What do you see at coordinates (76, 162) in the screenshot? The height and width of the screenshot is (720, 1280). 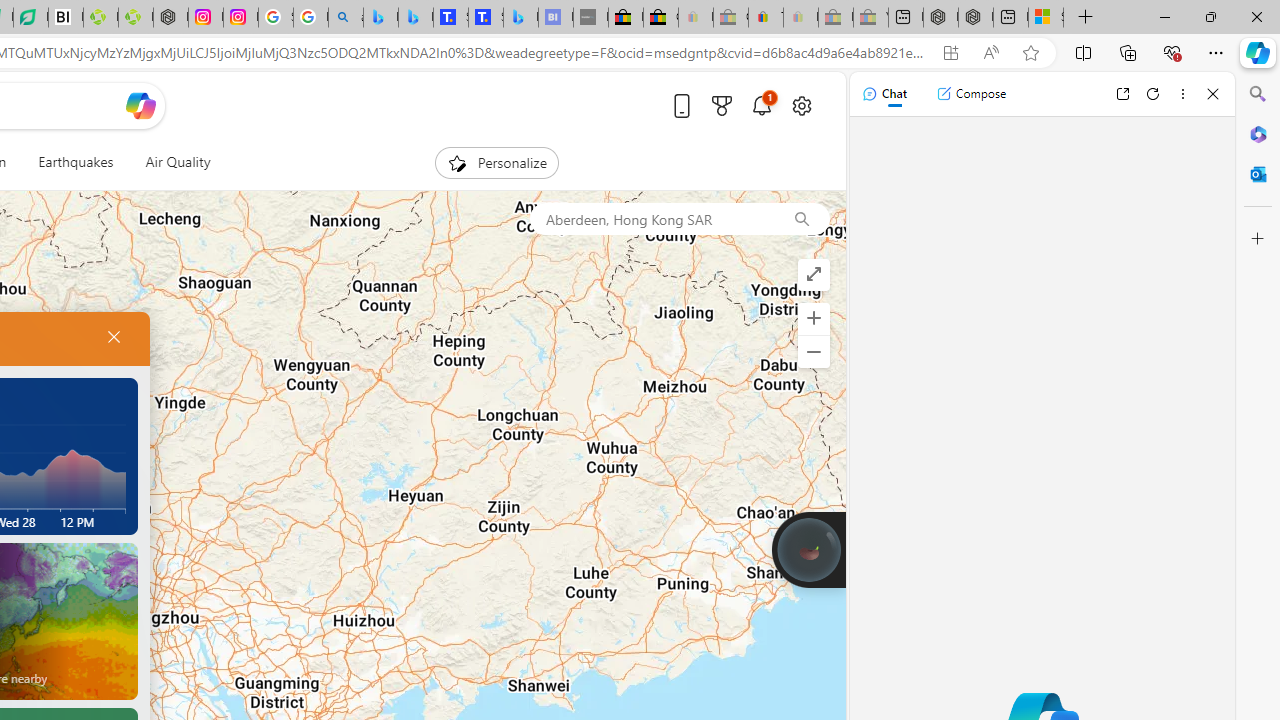 I see `Earthquakes` at bounding box center [76, 162].